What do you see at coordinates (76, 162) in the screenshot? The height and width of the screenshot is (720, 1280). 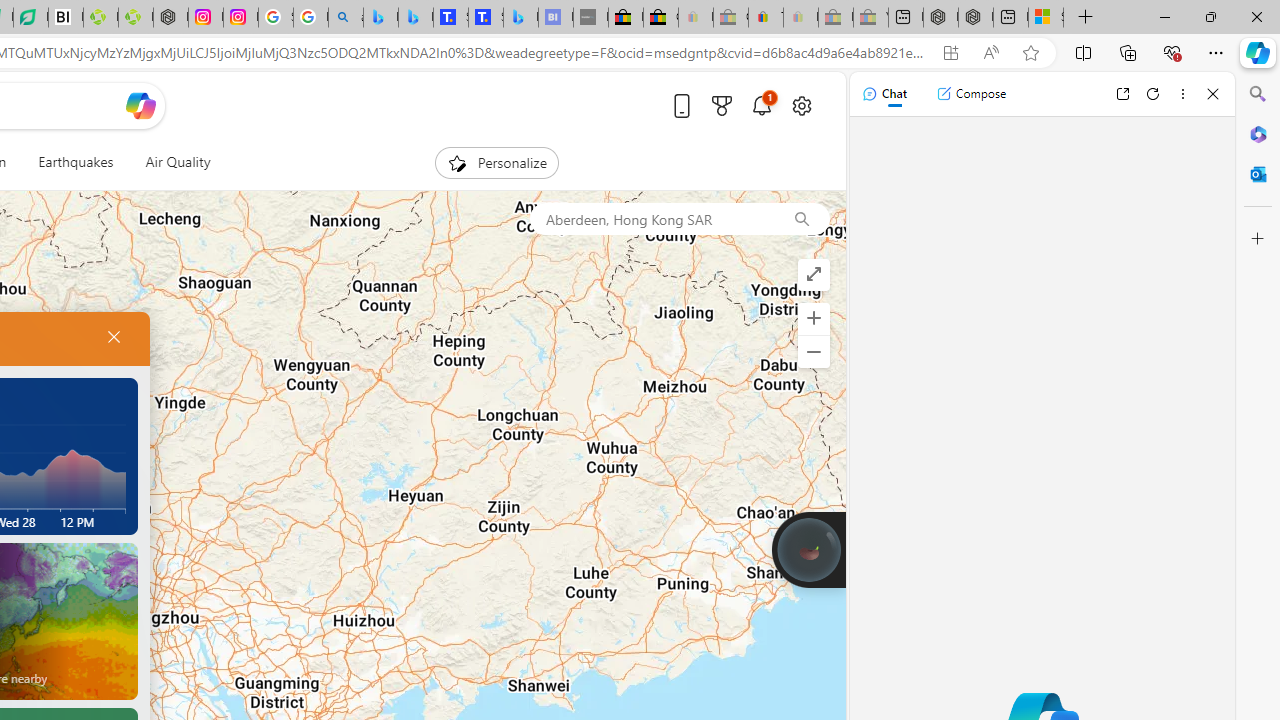 I see `Earthquakes` at bounding box center [76, 162].